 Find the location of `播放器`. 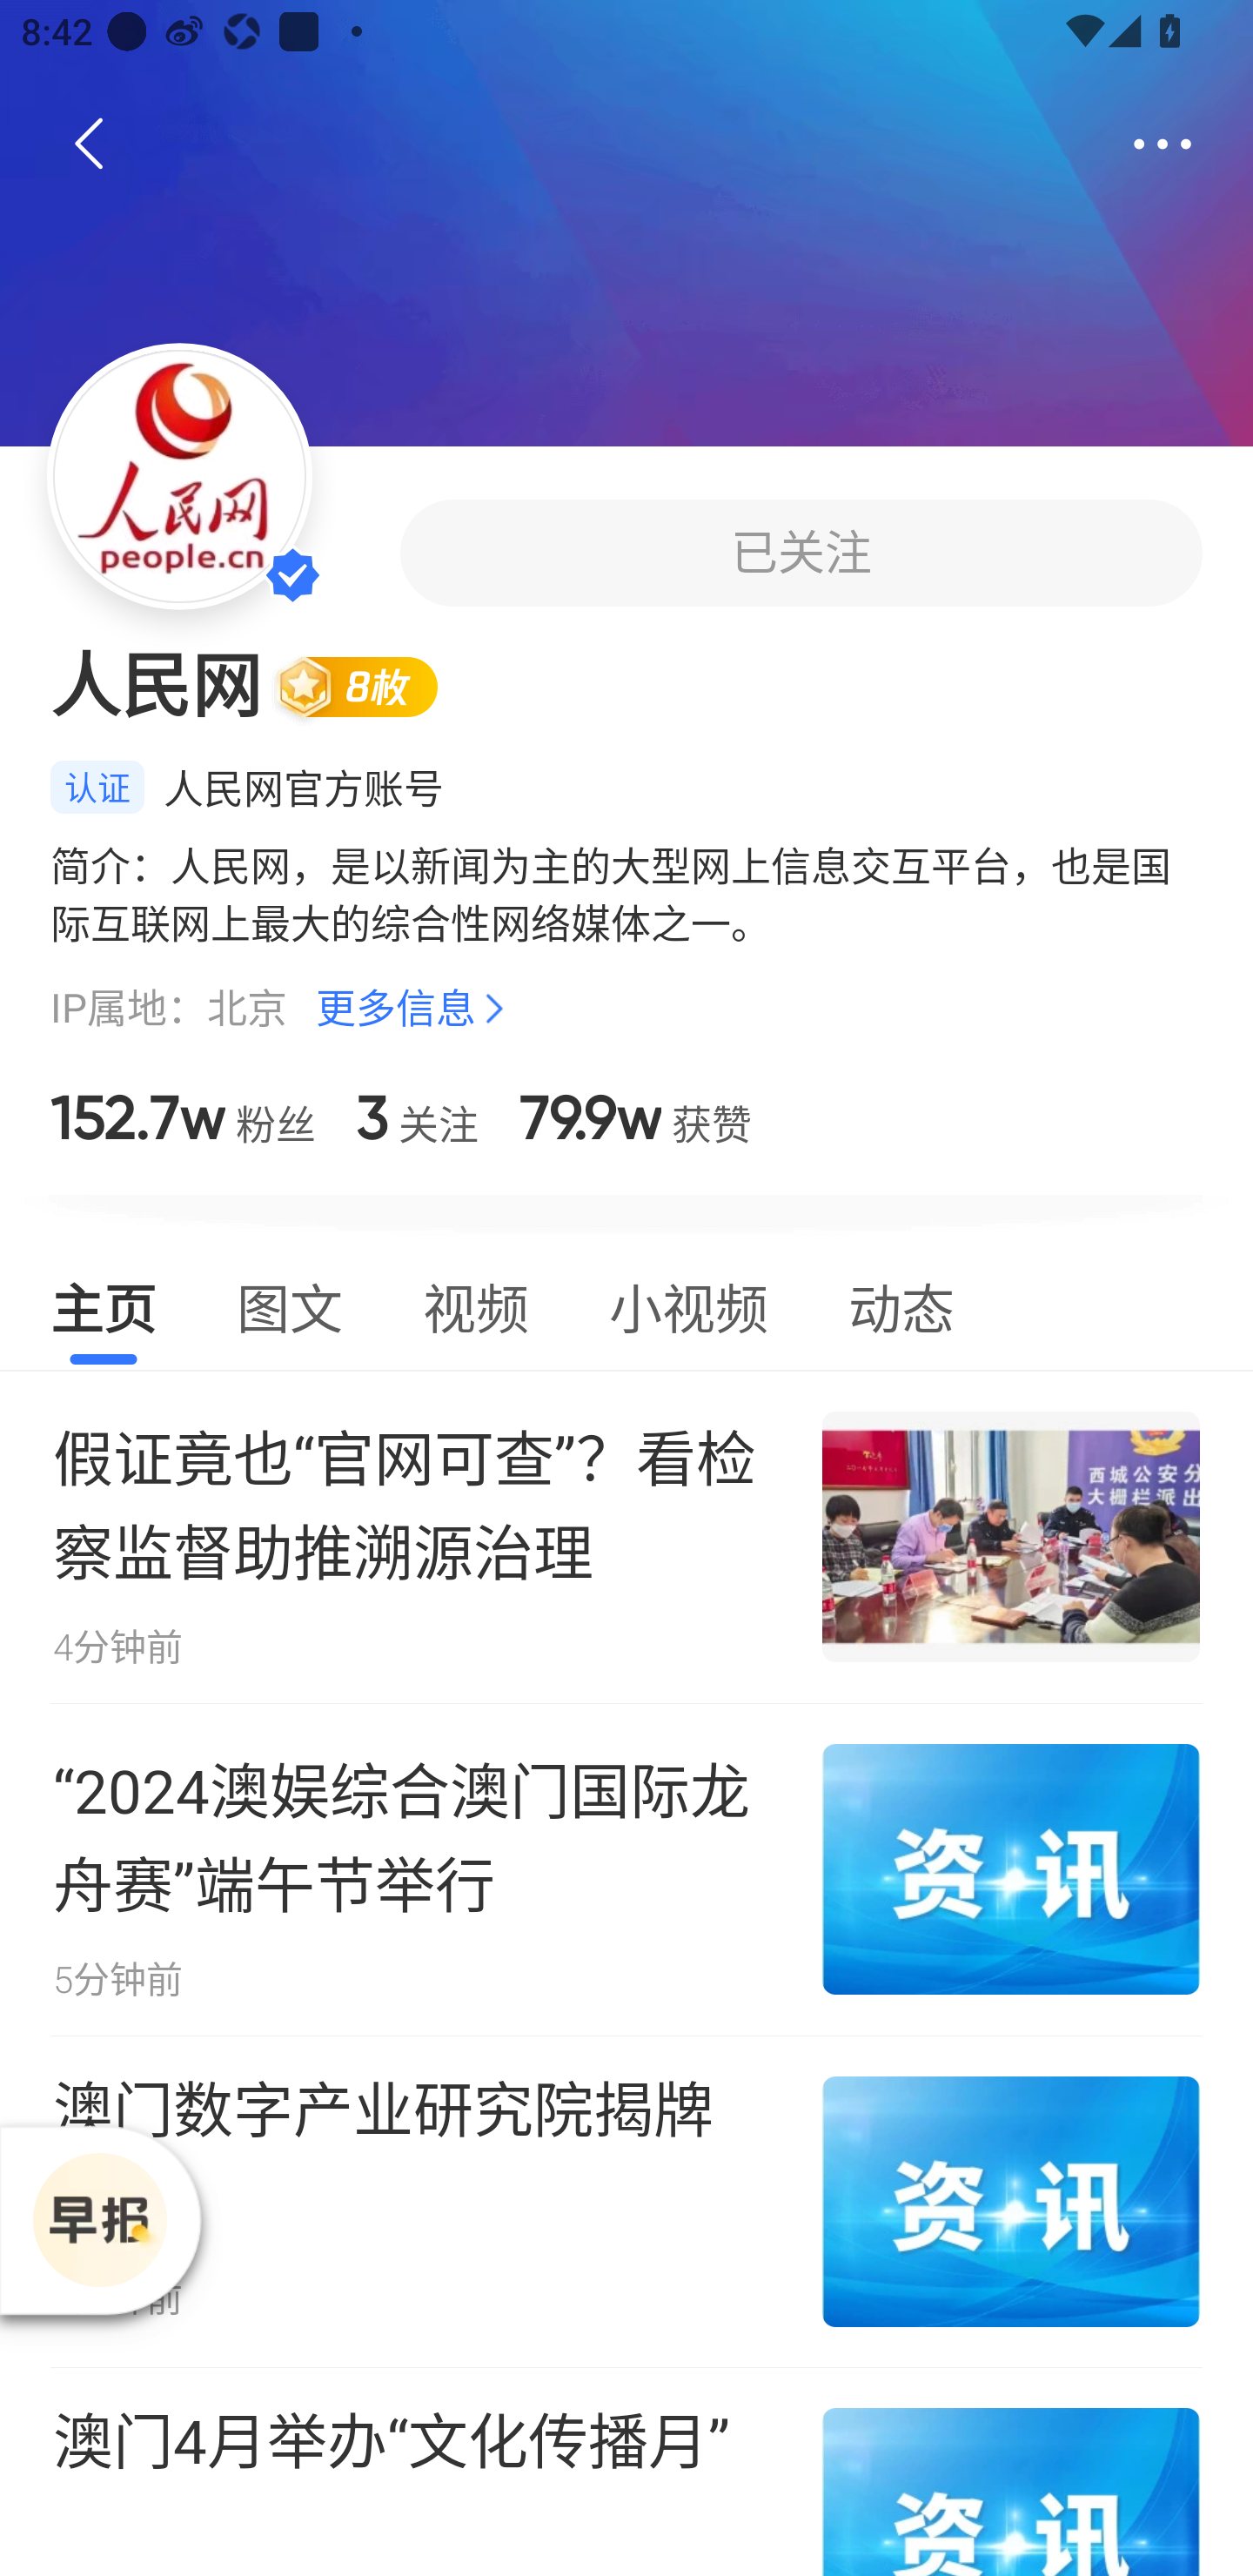

播放器 is located at coordinates (99, 2220).